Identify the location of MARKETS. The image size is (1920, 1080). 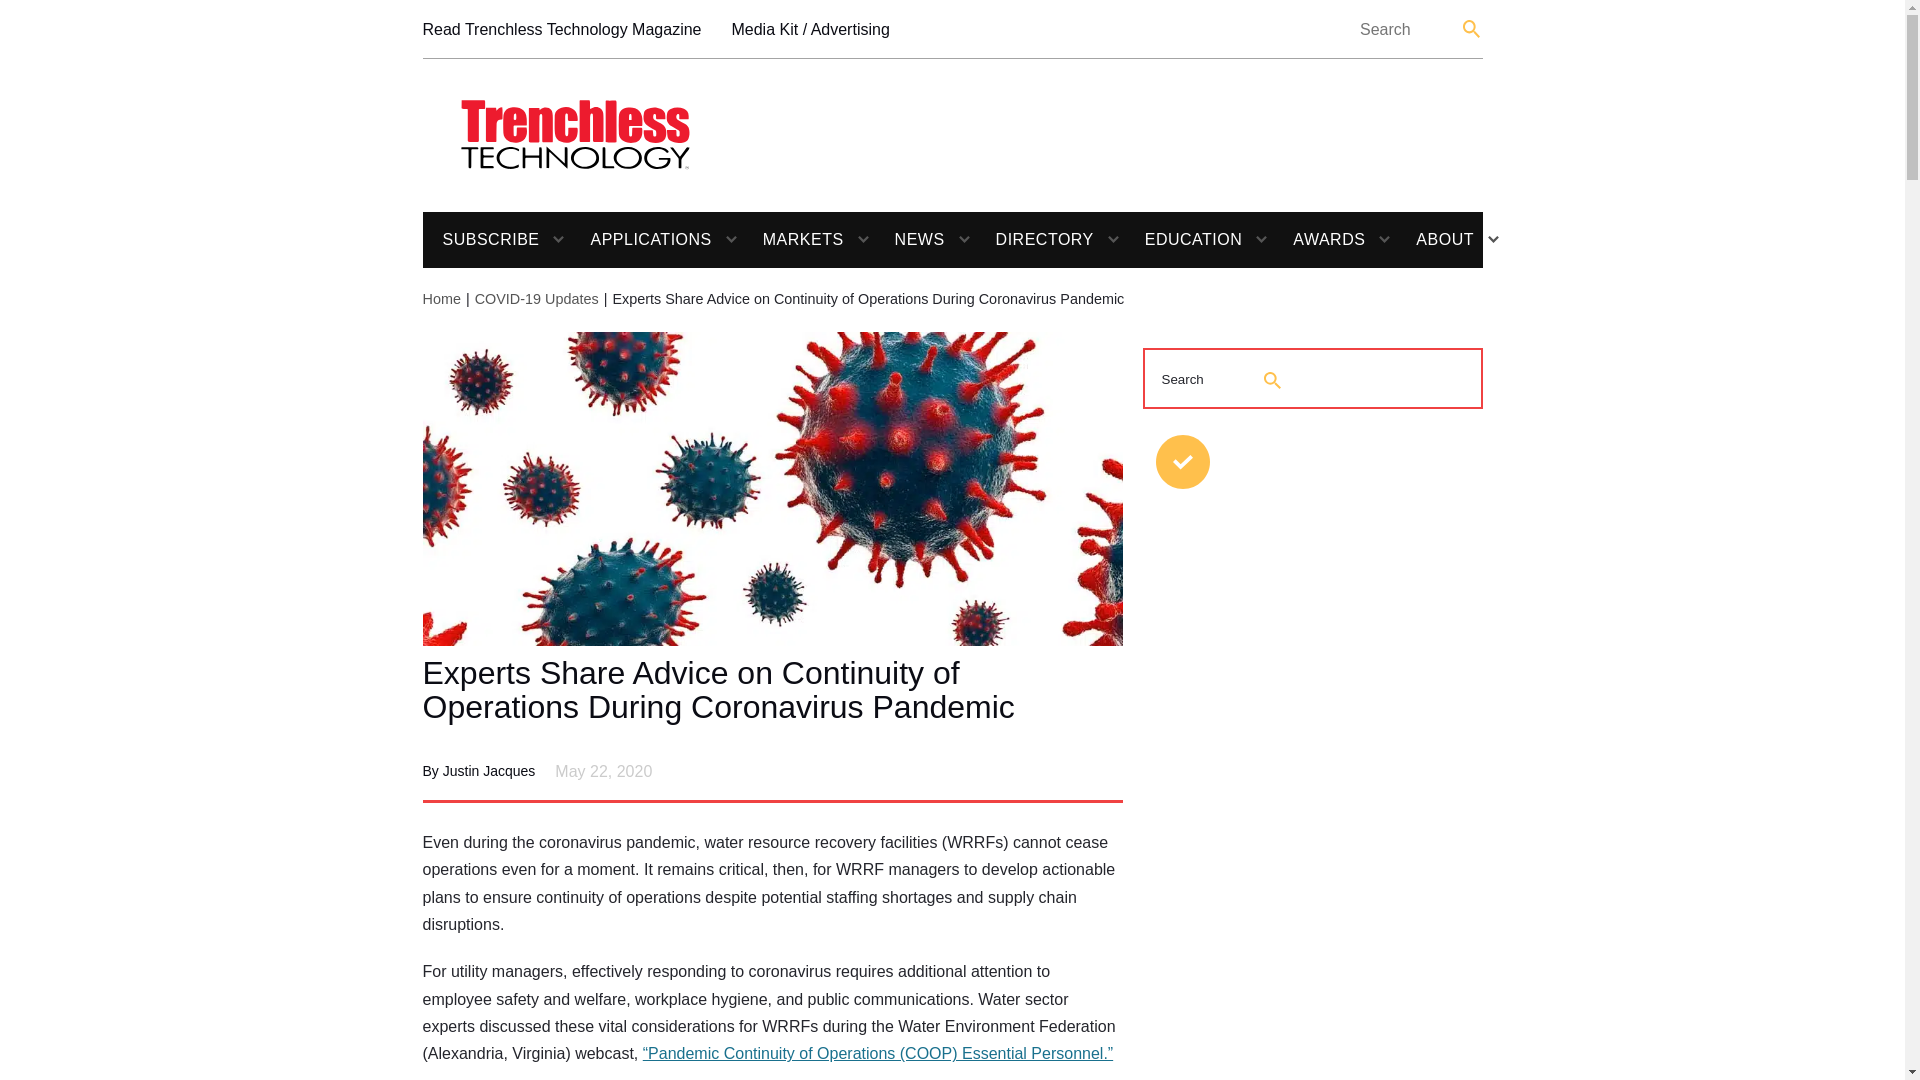
(794, 239).